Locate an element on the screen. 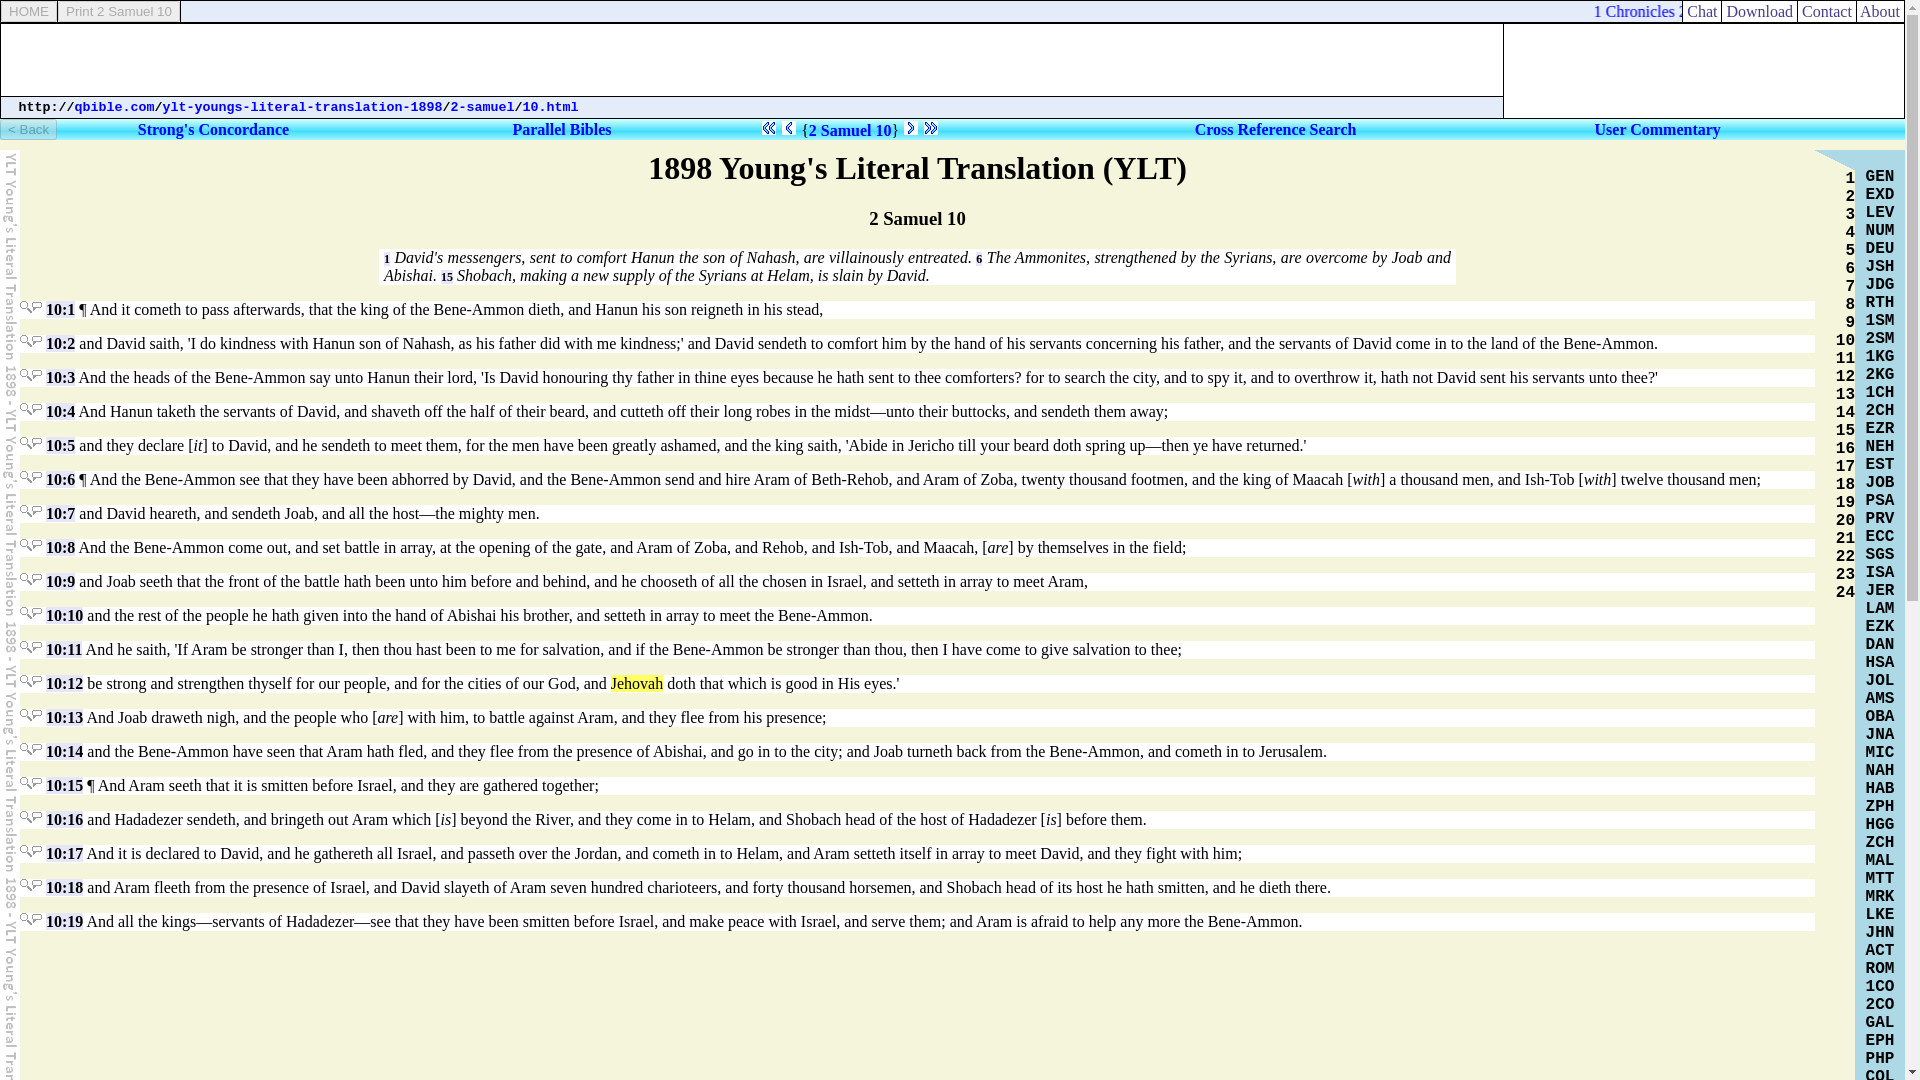 This screenshot has height=1080, width=1920. 10:10 is located at coordinates (64, 615).